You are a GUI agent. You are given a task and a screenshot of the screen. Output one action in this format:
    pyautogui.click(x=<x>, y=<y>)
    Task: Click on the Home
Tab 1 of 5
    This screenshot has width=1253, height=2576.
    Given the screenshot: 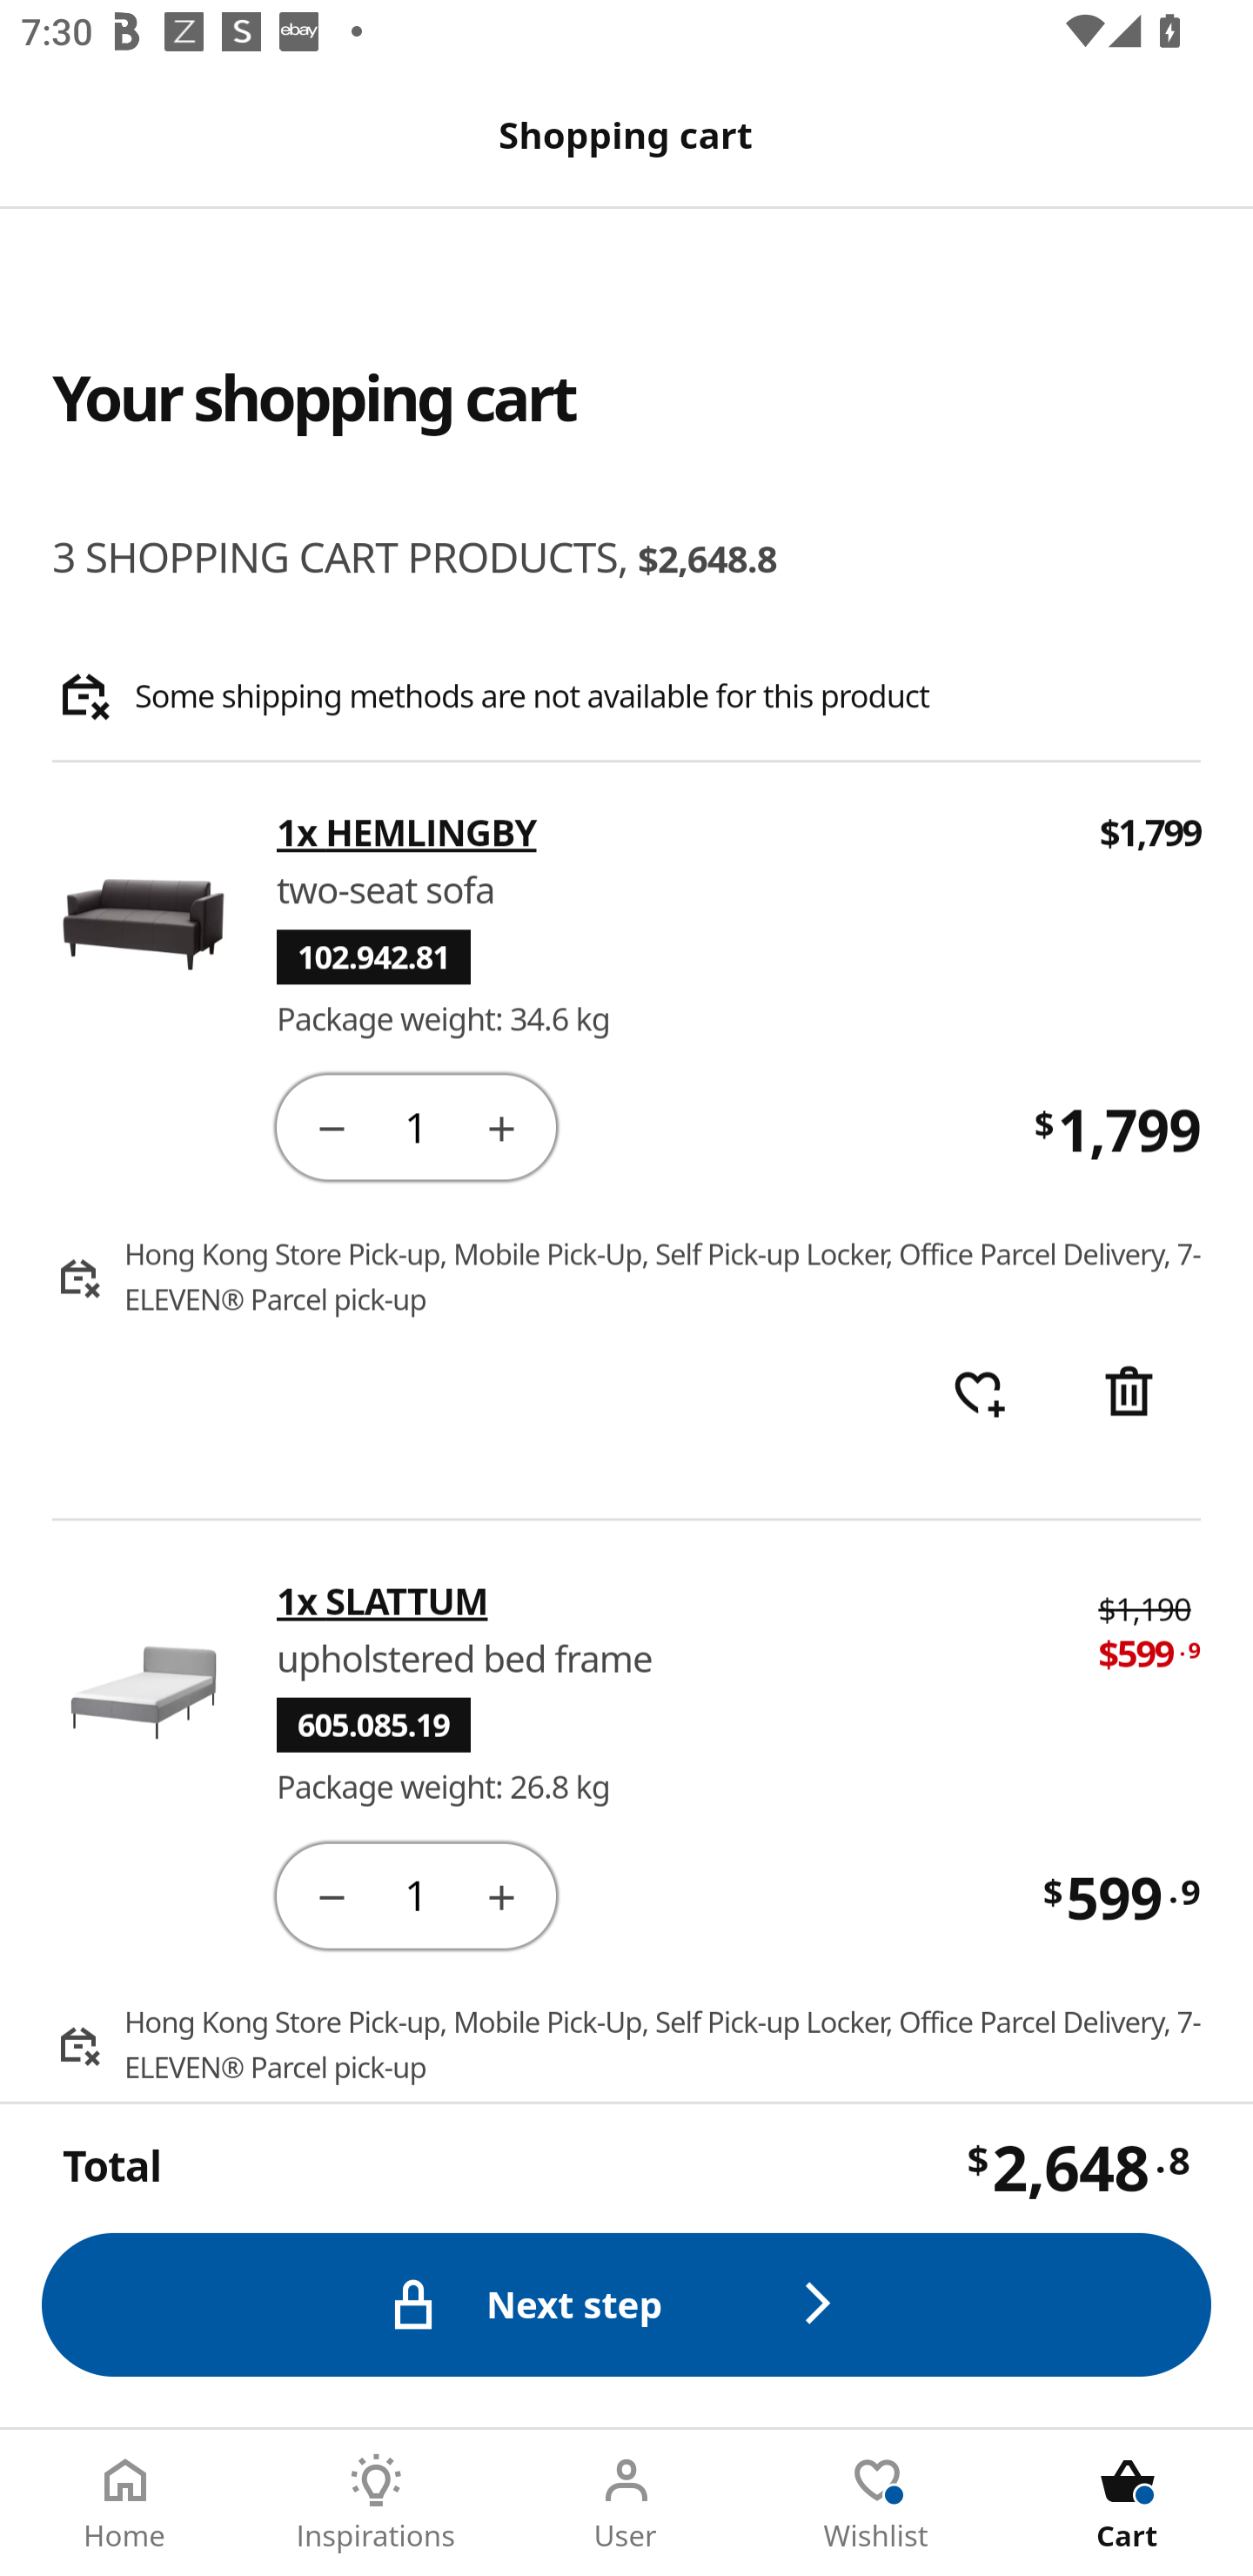 What is the action you would take?
    pyautogui.click(x=125, y=2503)
    